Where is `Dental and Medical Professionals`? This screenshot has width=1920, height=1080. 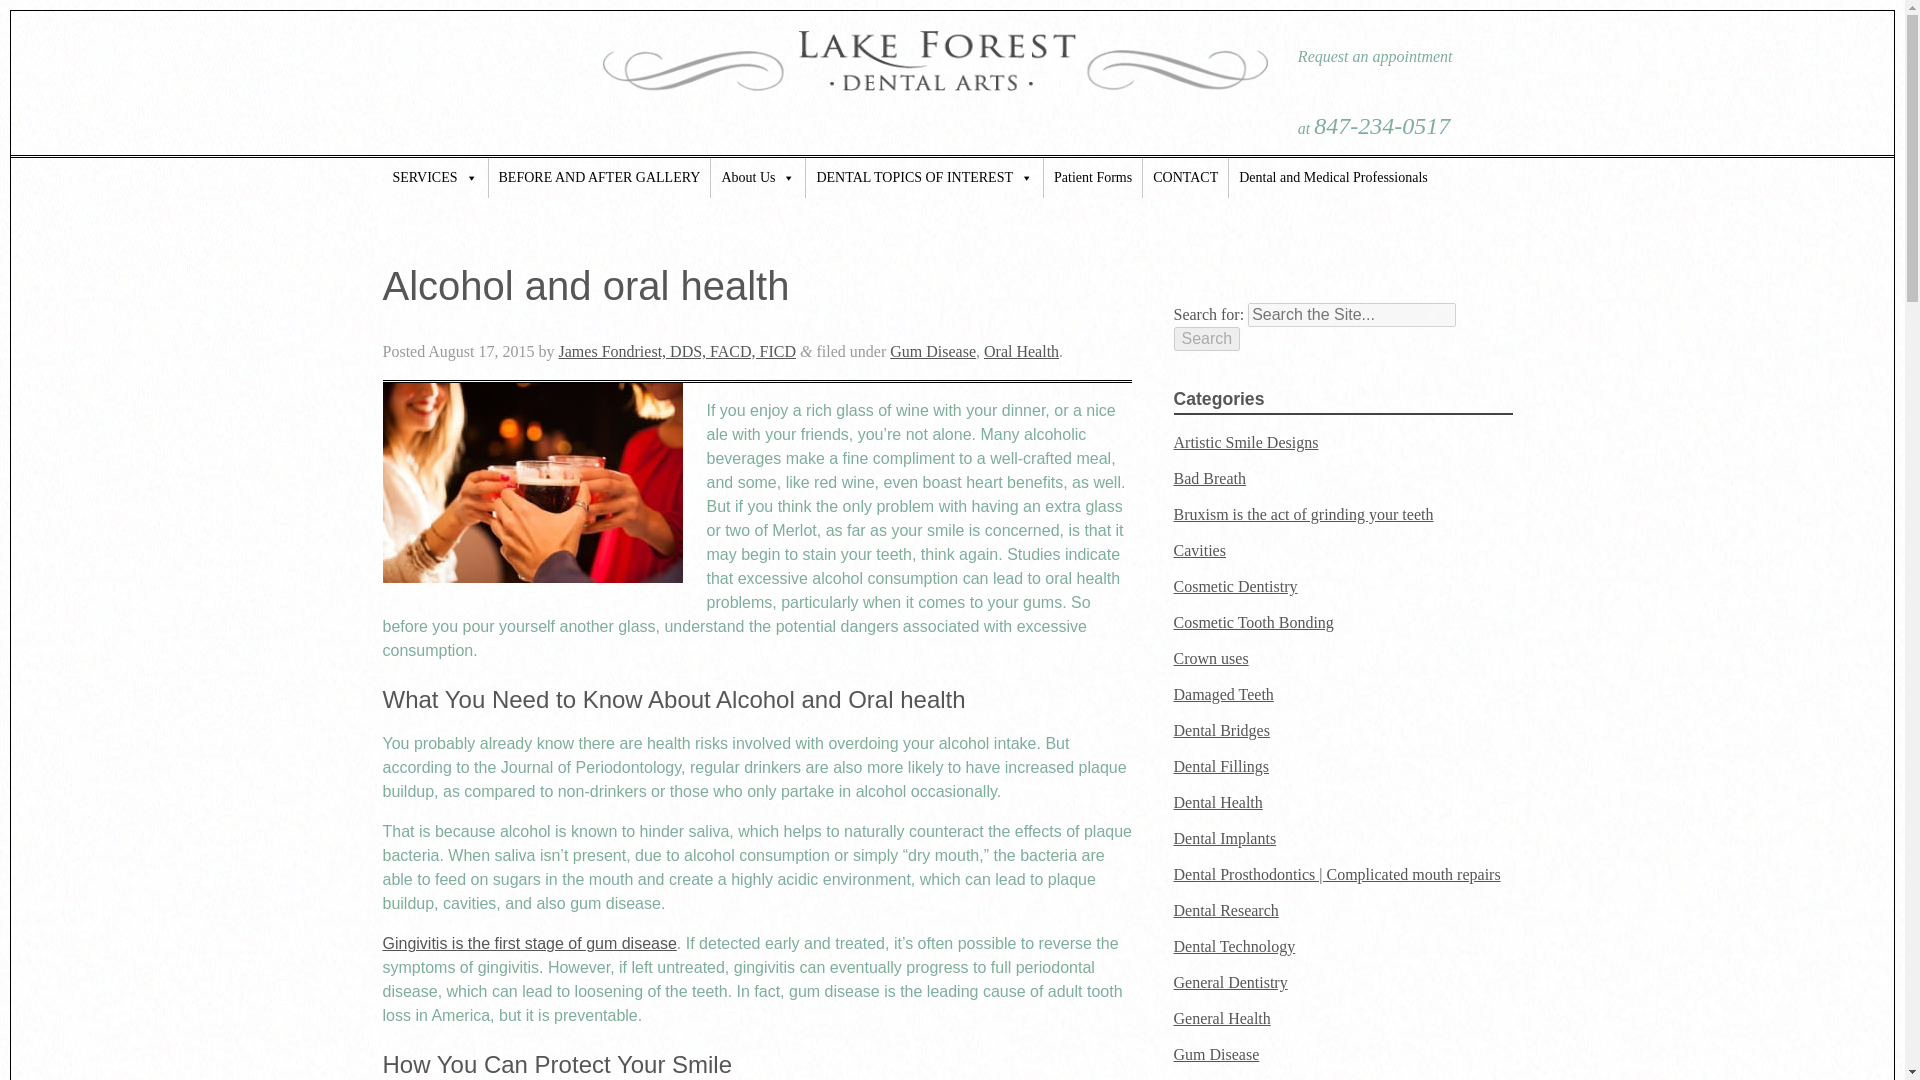
Dental and Medical Professionals is located at coordinates (1333, 177).